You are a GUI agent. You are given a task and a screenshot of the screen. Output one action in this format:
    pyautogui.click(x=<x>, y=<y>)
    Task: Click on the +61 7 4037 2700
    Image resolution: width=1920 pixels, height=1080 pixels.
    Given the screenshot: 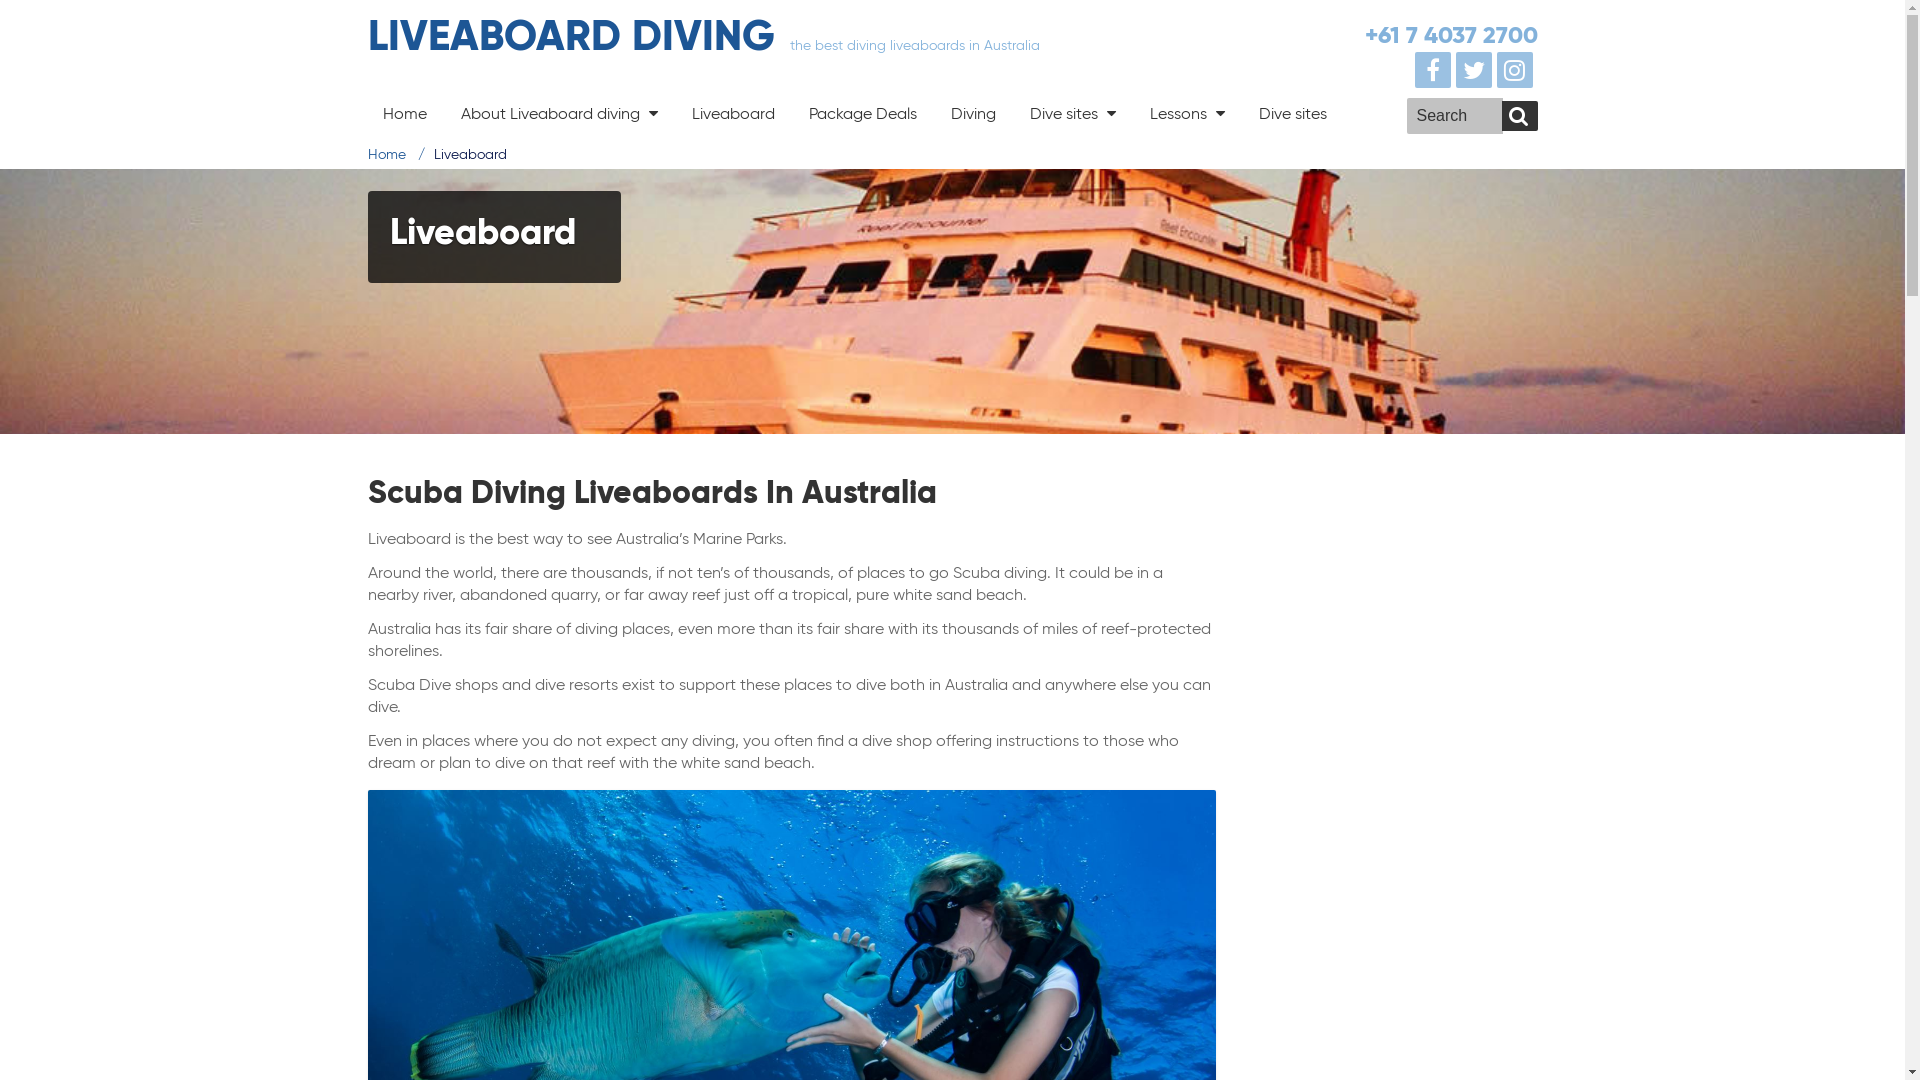 What is the action you would take?
    pyautogui.click(x=1450, y=35)
    